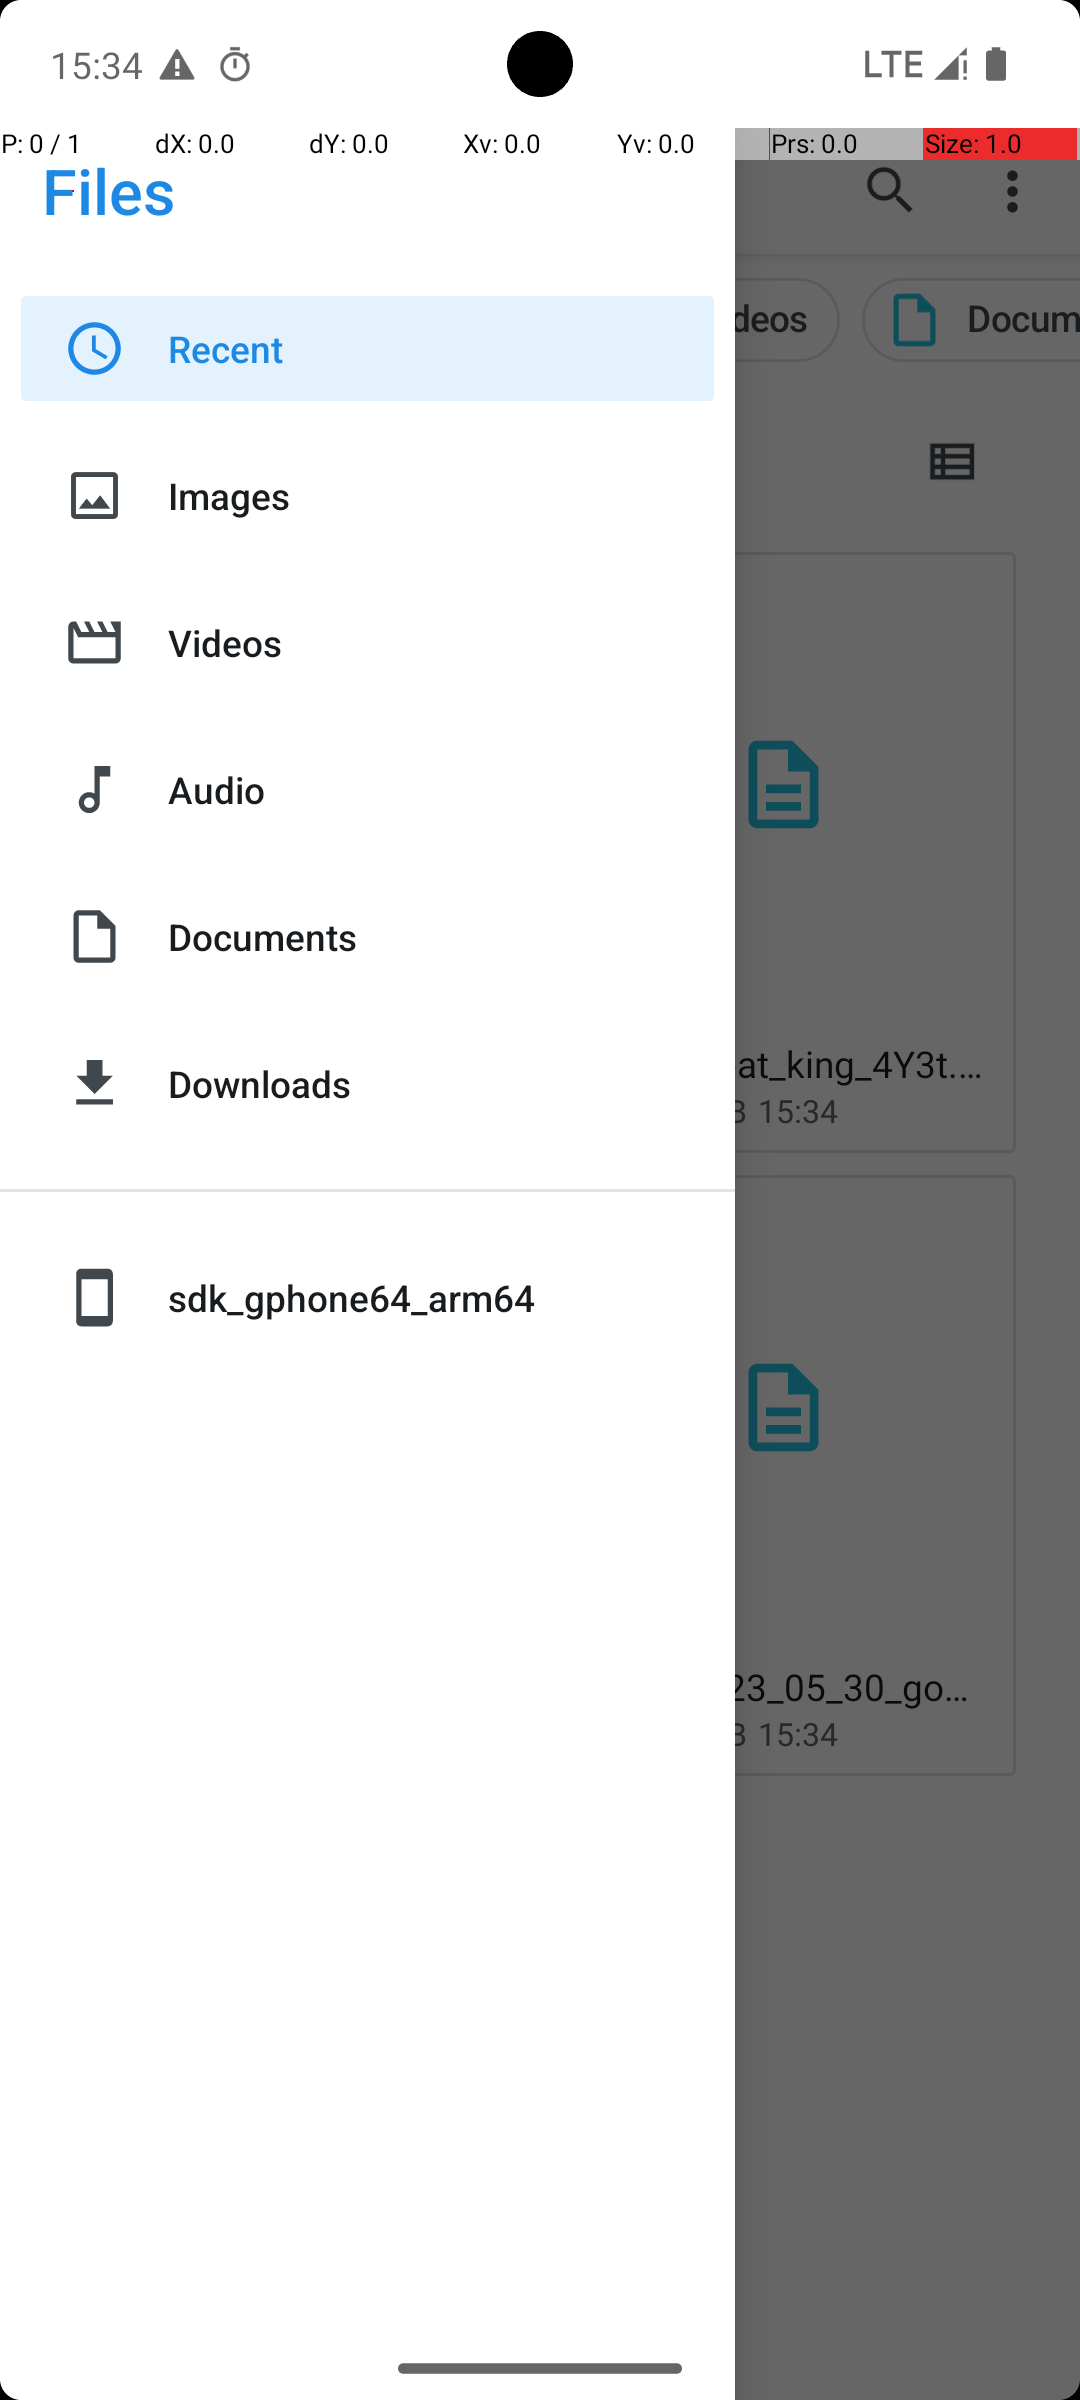  Describe the element at coordinates (441, 1298) in the screenshot. I see `sdk_gphone64_arm64` at that location.